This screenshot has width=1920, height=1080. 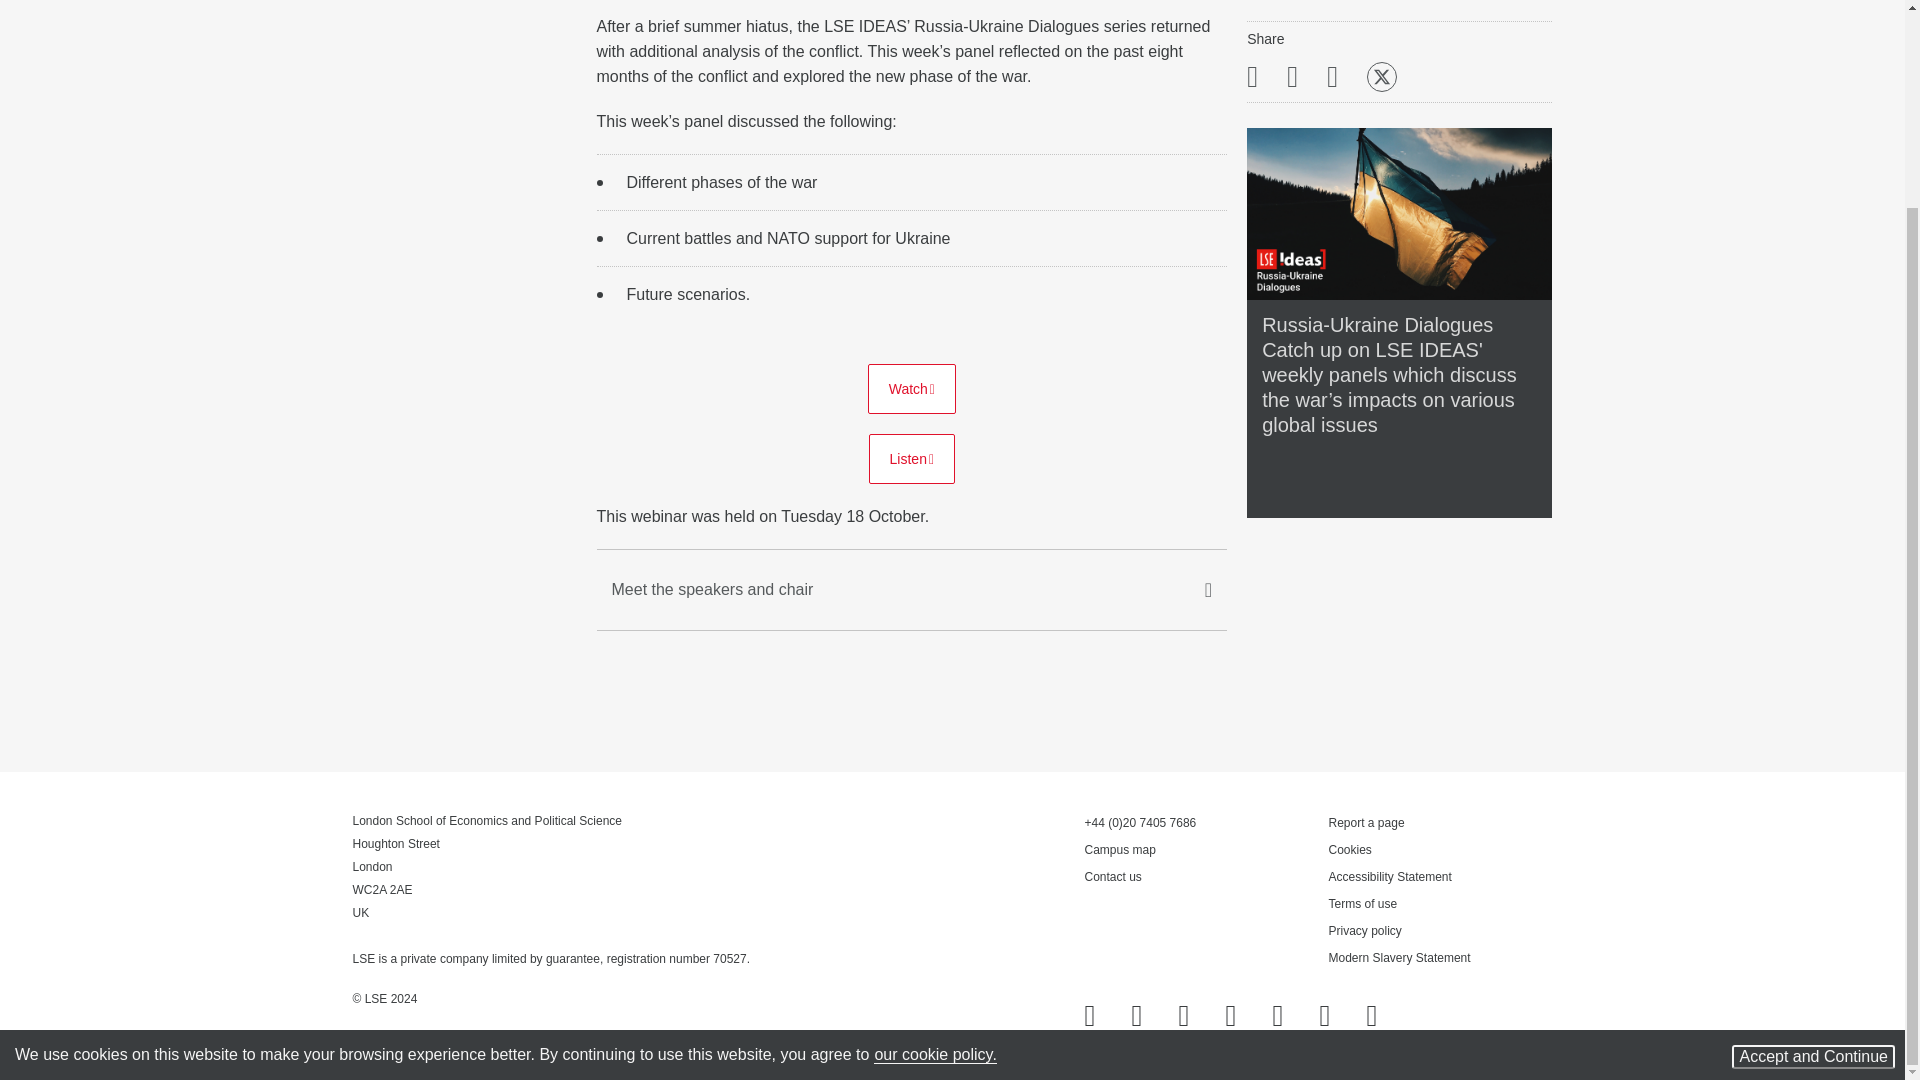 I want to click on Accept and Continue, so click(x=1813, y=814).